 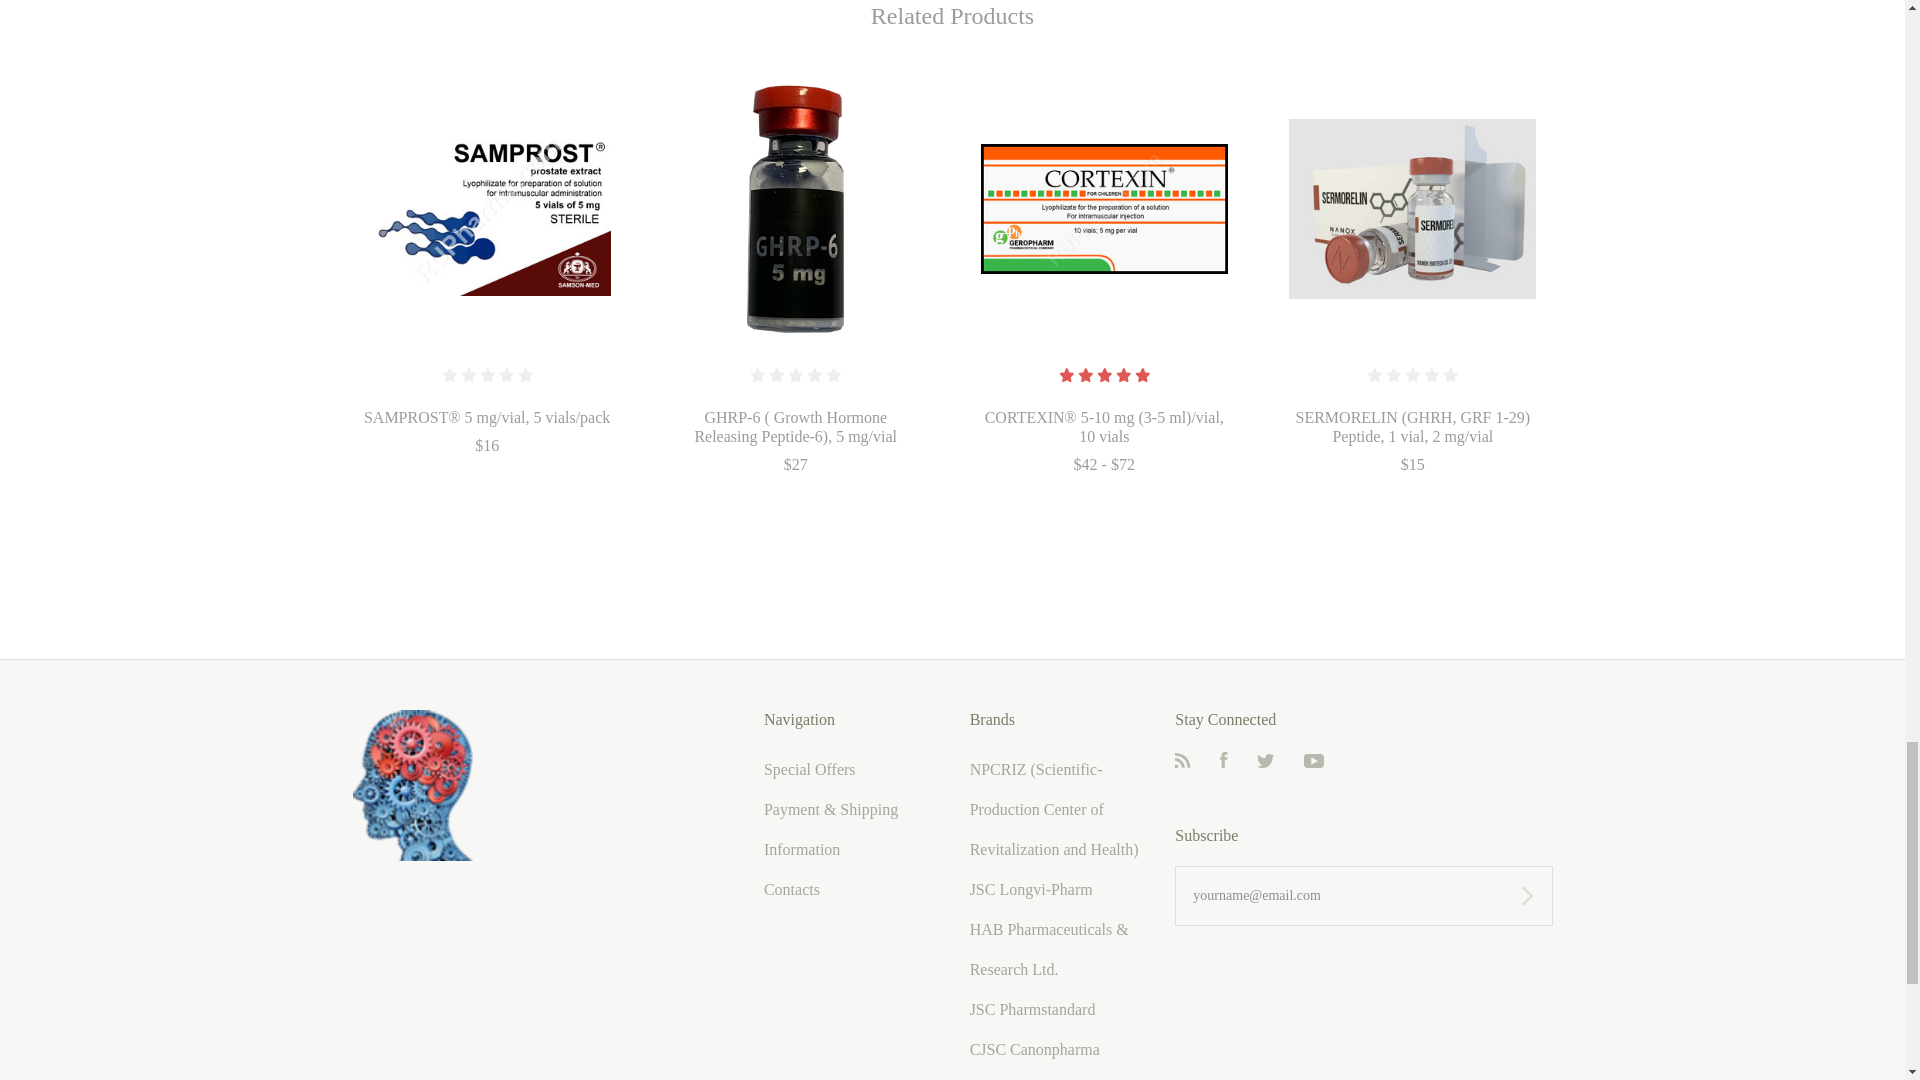 I want to click on YouTube, so click(x=1314, y=762).